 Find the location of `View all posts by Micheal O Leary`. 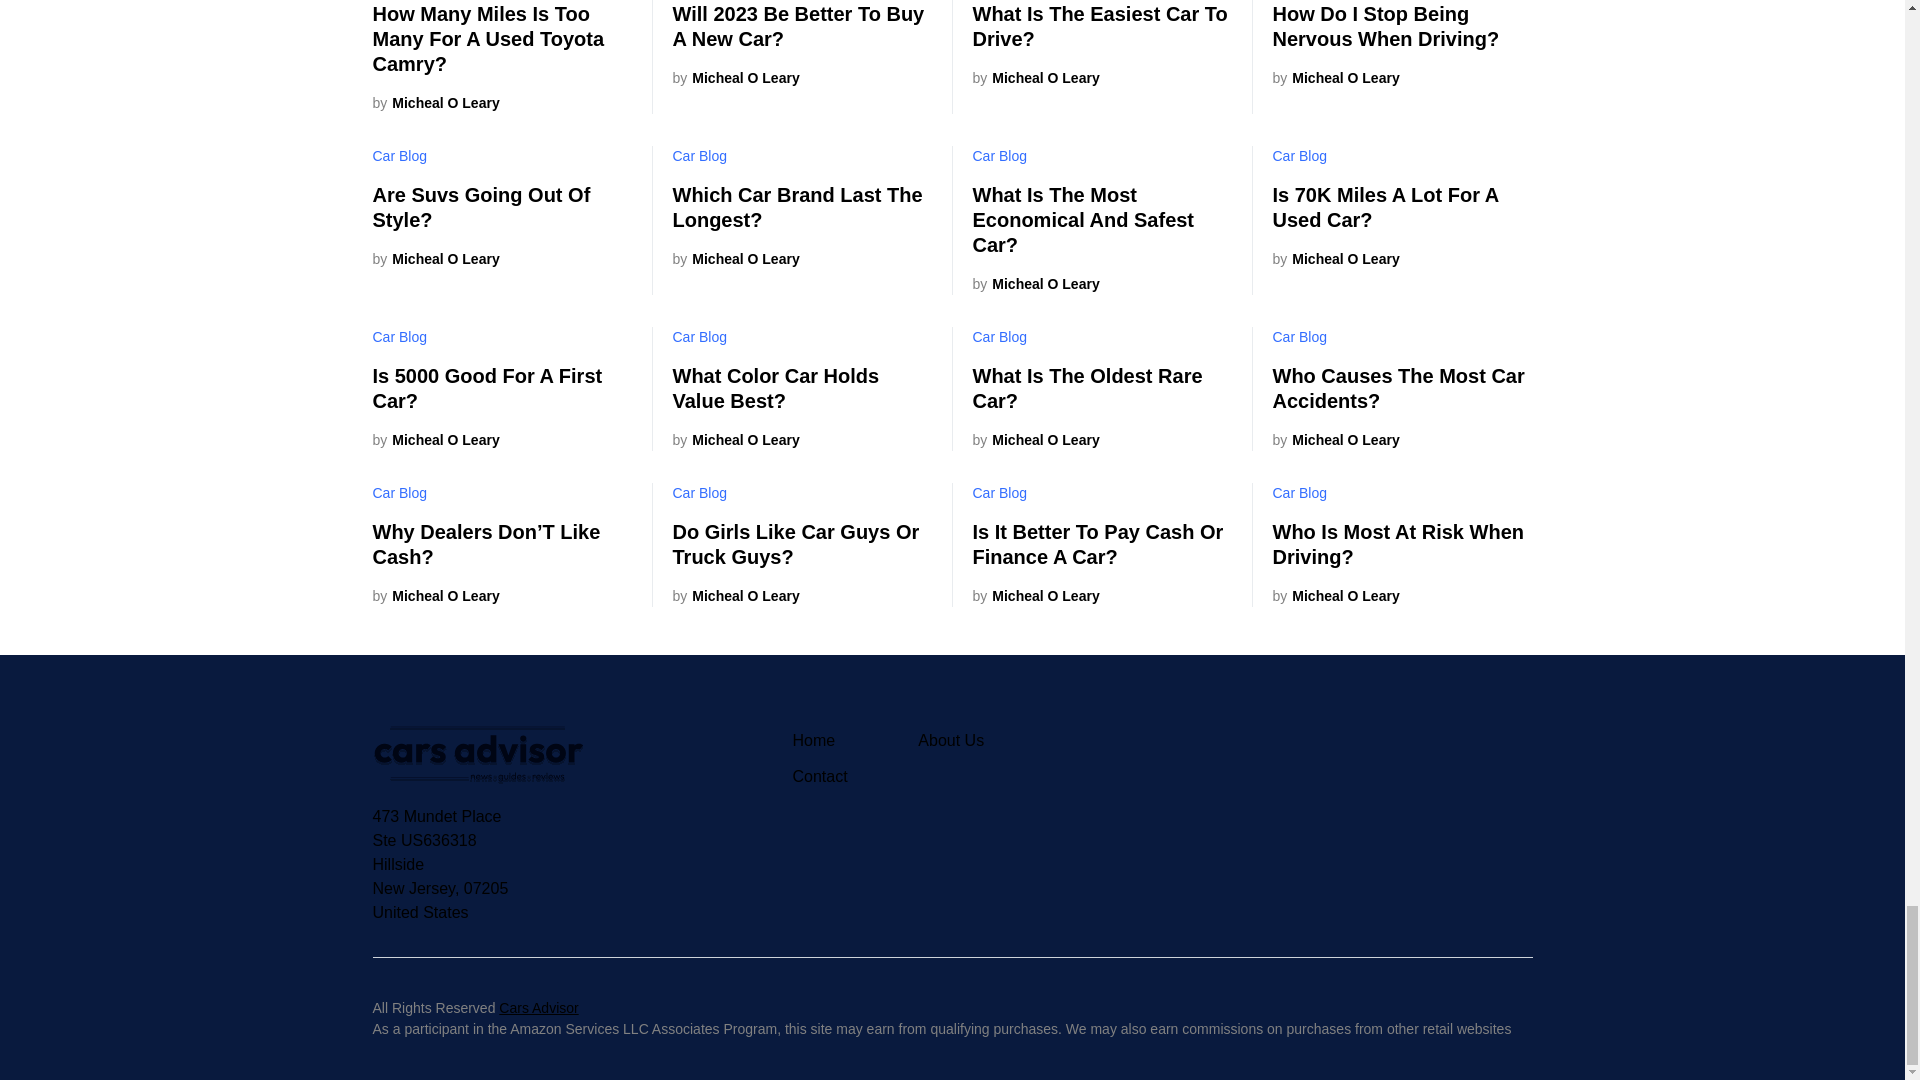

View all posts by Micheal O Leary is located at coordinates (735, 78).